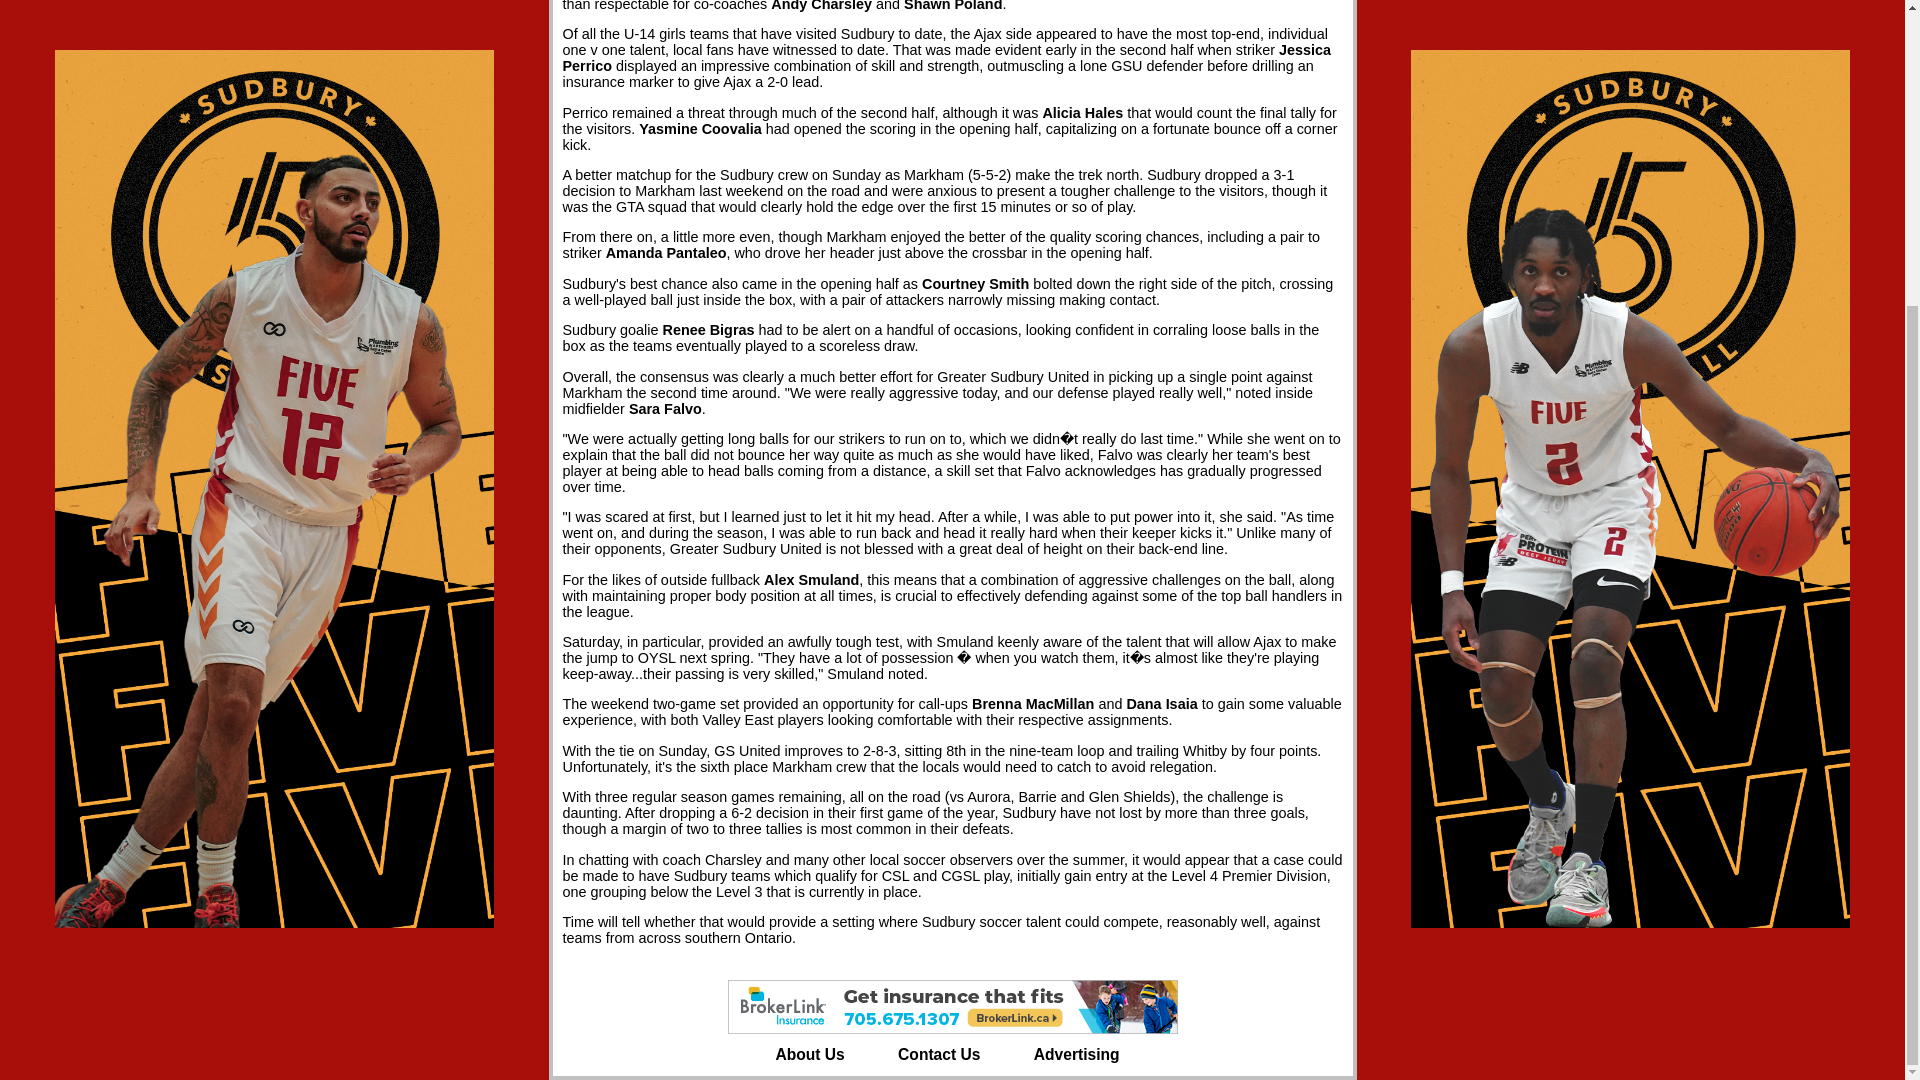  What do you see at coordinates (952, 1006) in the screenshot?
I see `Brokerlink` at bounding box center [952, 1006].